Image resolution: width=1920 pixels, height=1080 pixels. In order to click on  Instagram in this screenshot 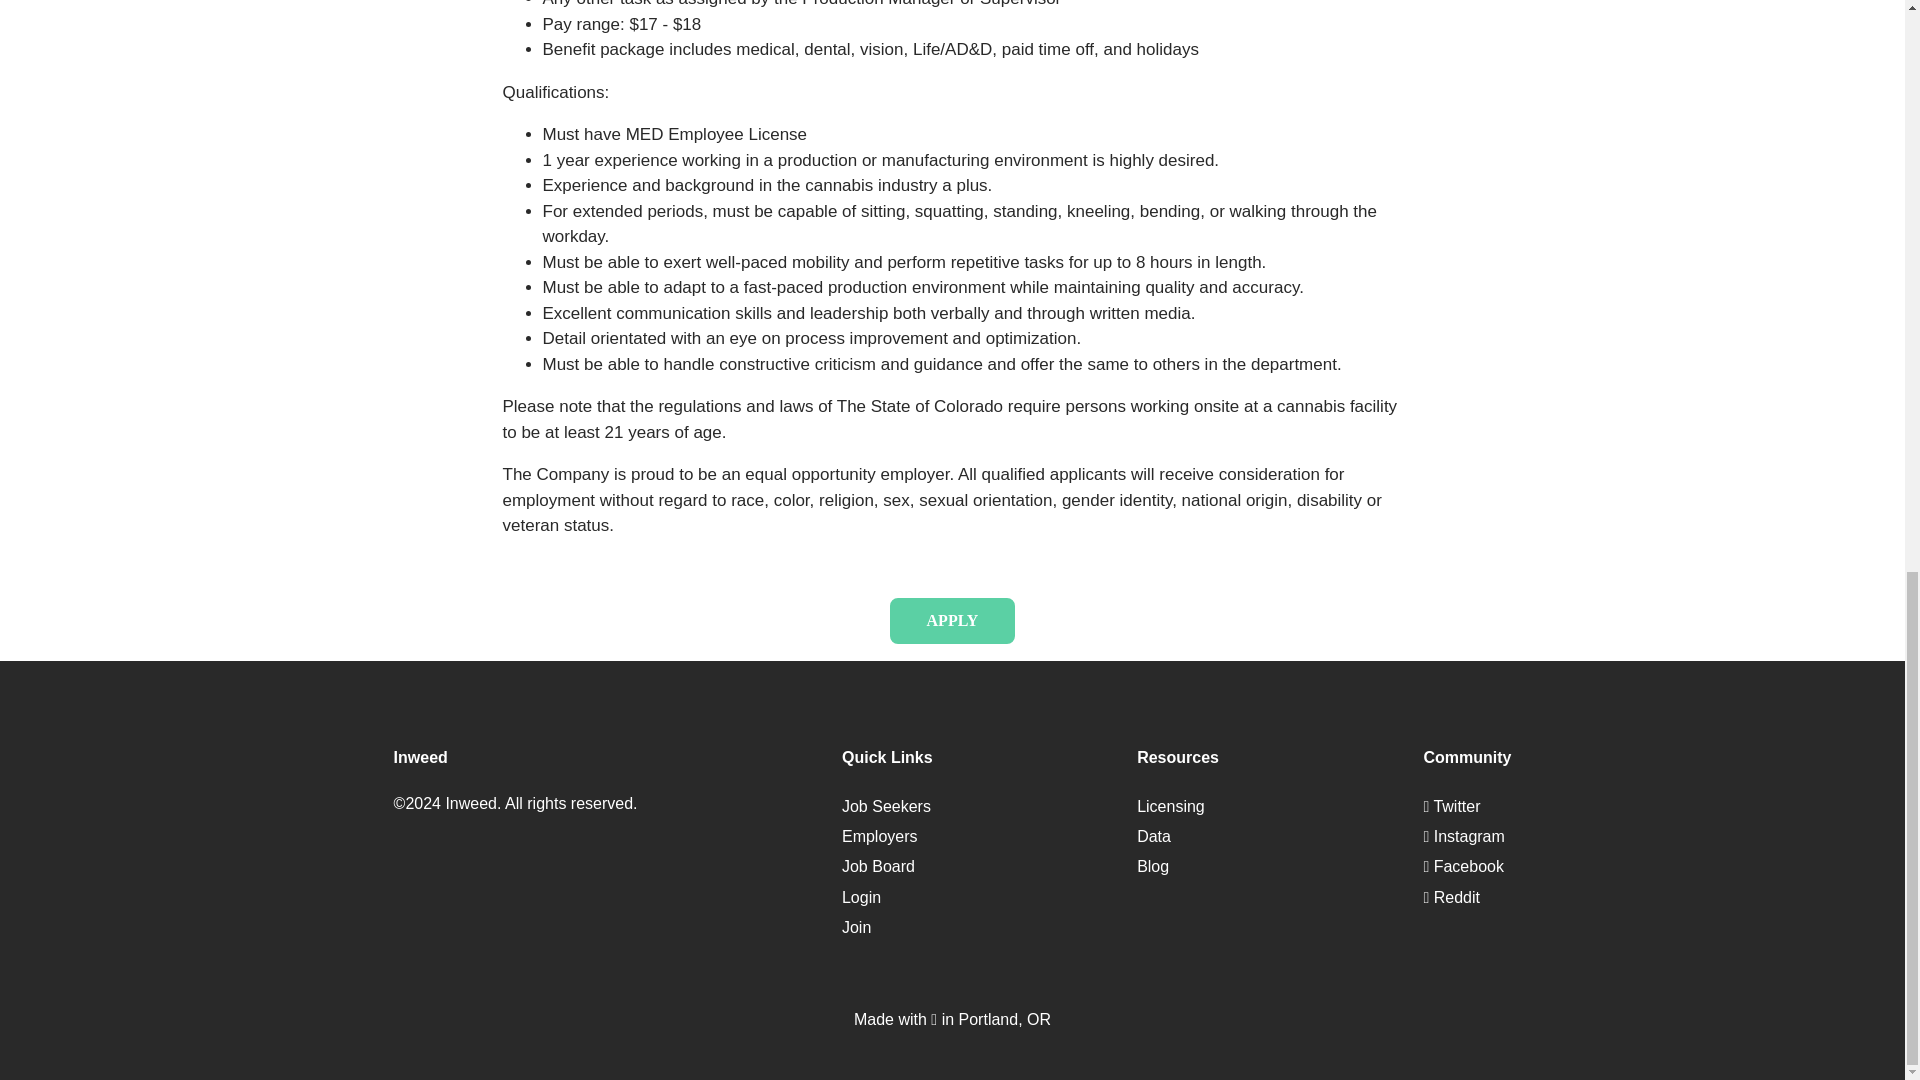, I will do `click(1462, 836)`.